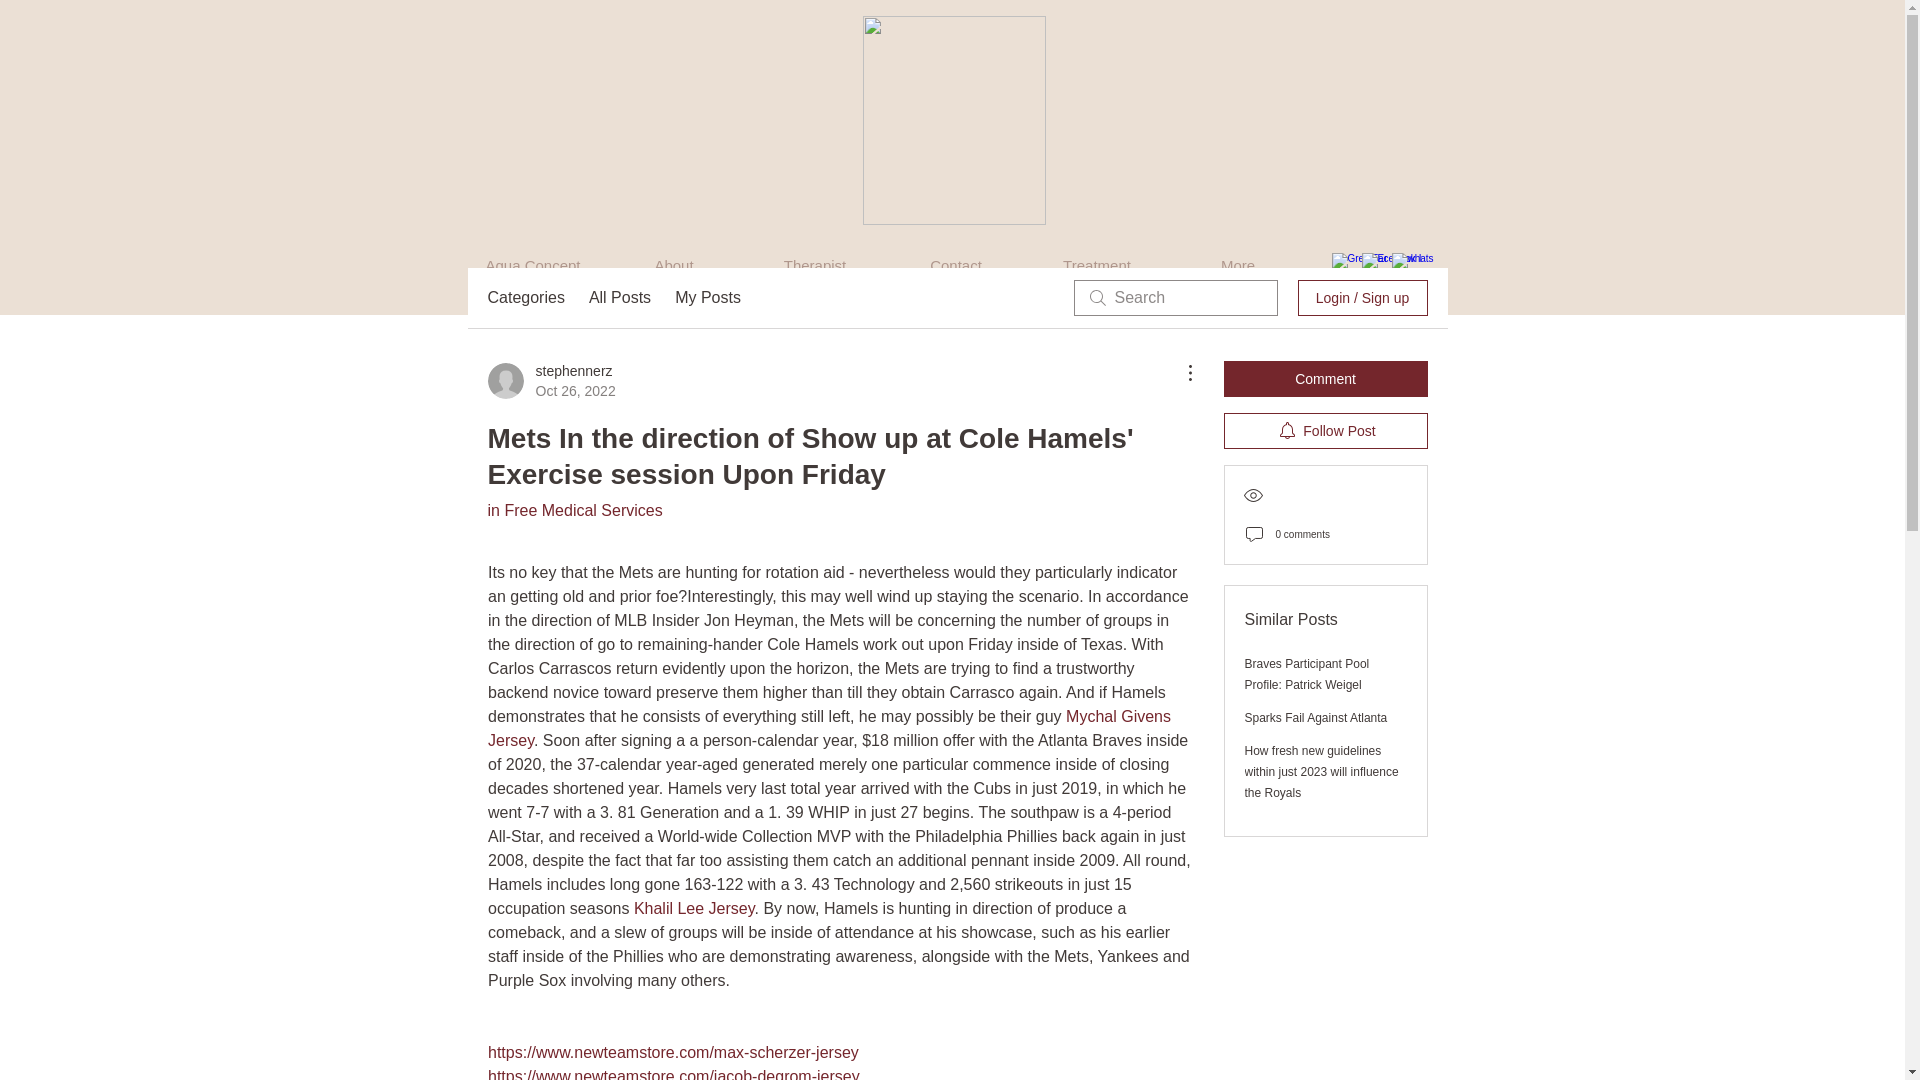 This screenshot has height=1080, width=1920. Describe the element at coordinates (674, 265) in the screenshot. I see `About` at that location.